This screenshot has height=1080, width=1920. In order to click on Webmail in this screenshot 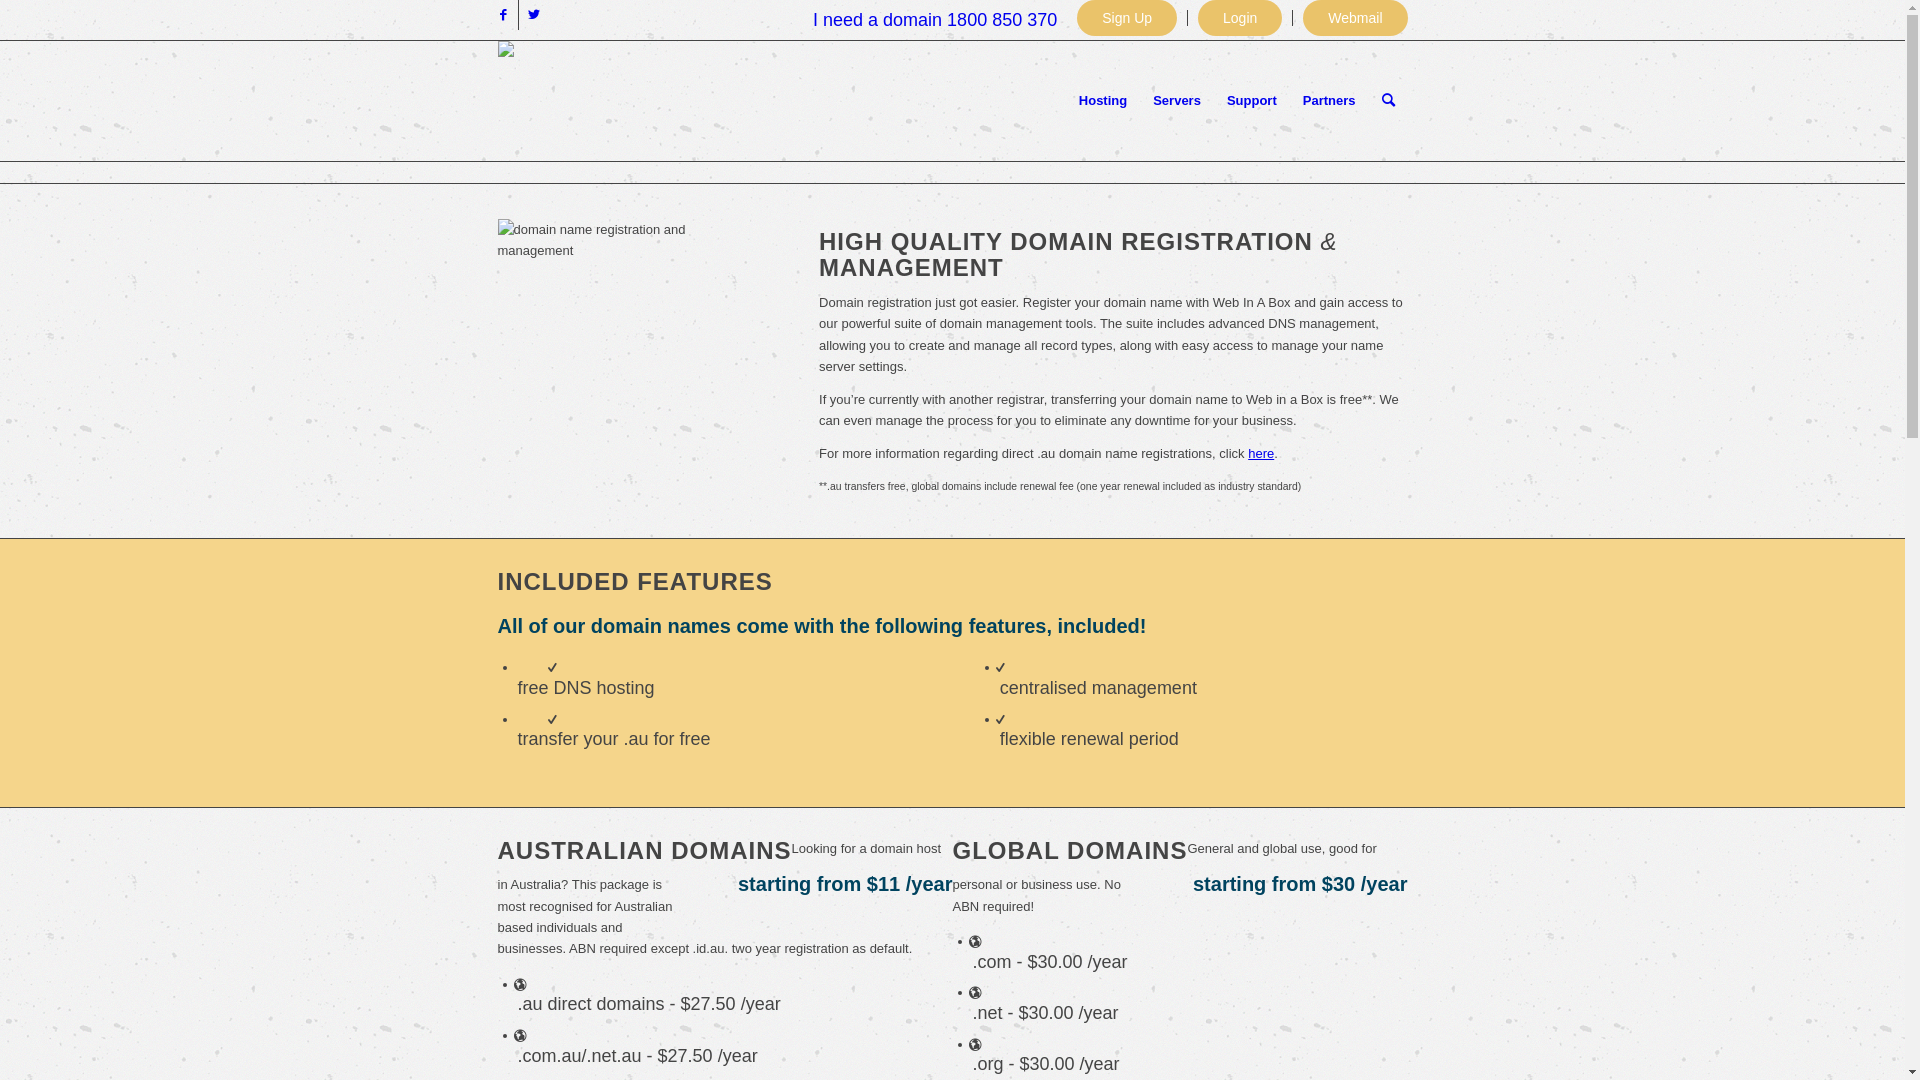, I will do `click(1355, 18)`.